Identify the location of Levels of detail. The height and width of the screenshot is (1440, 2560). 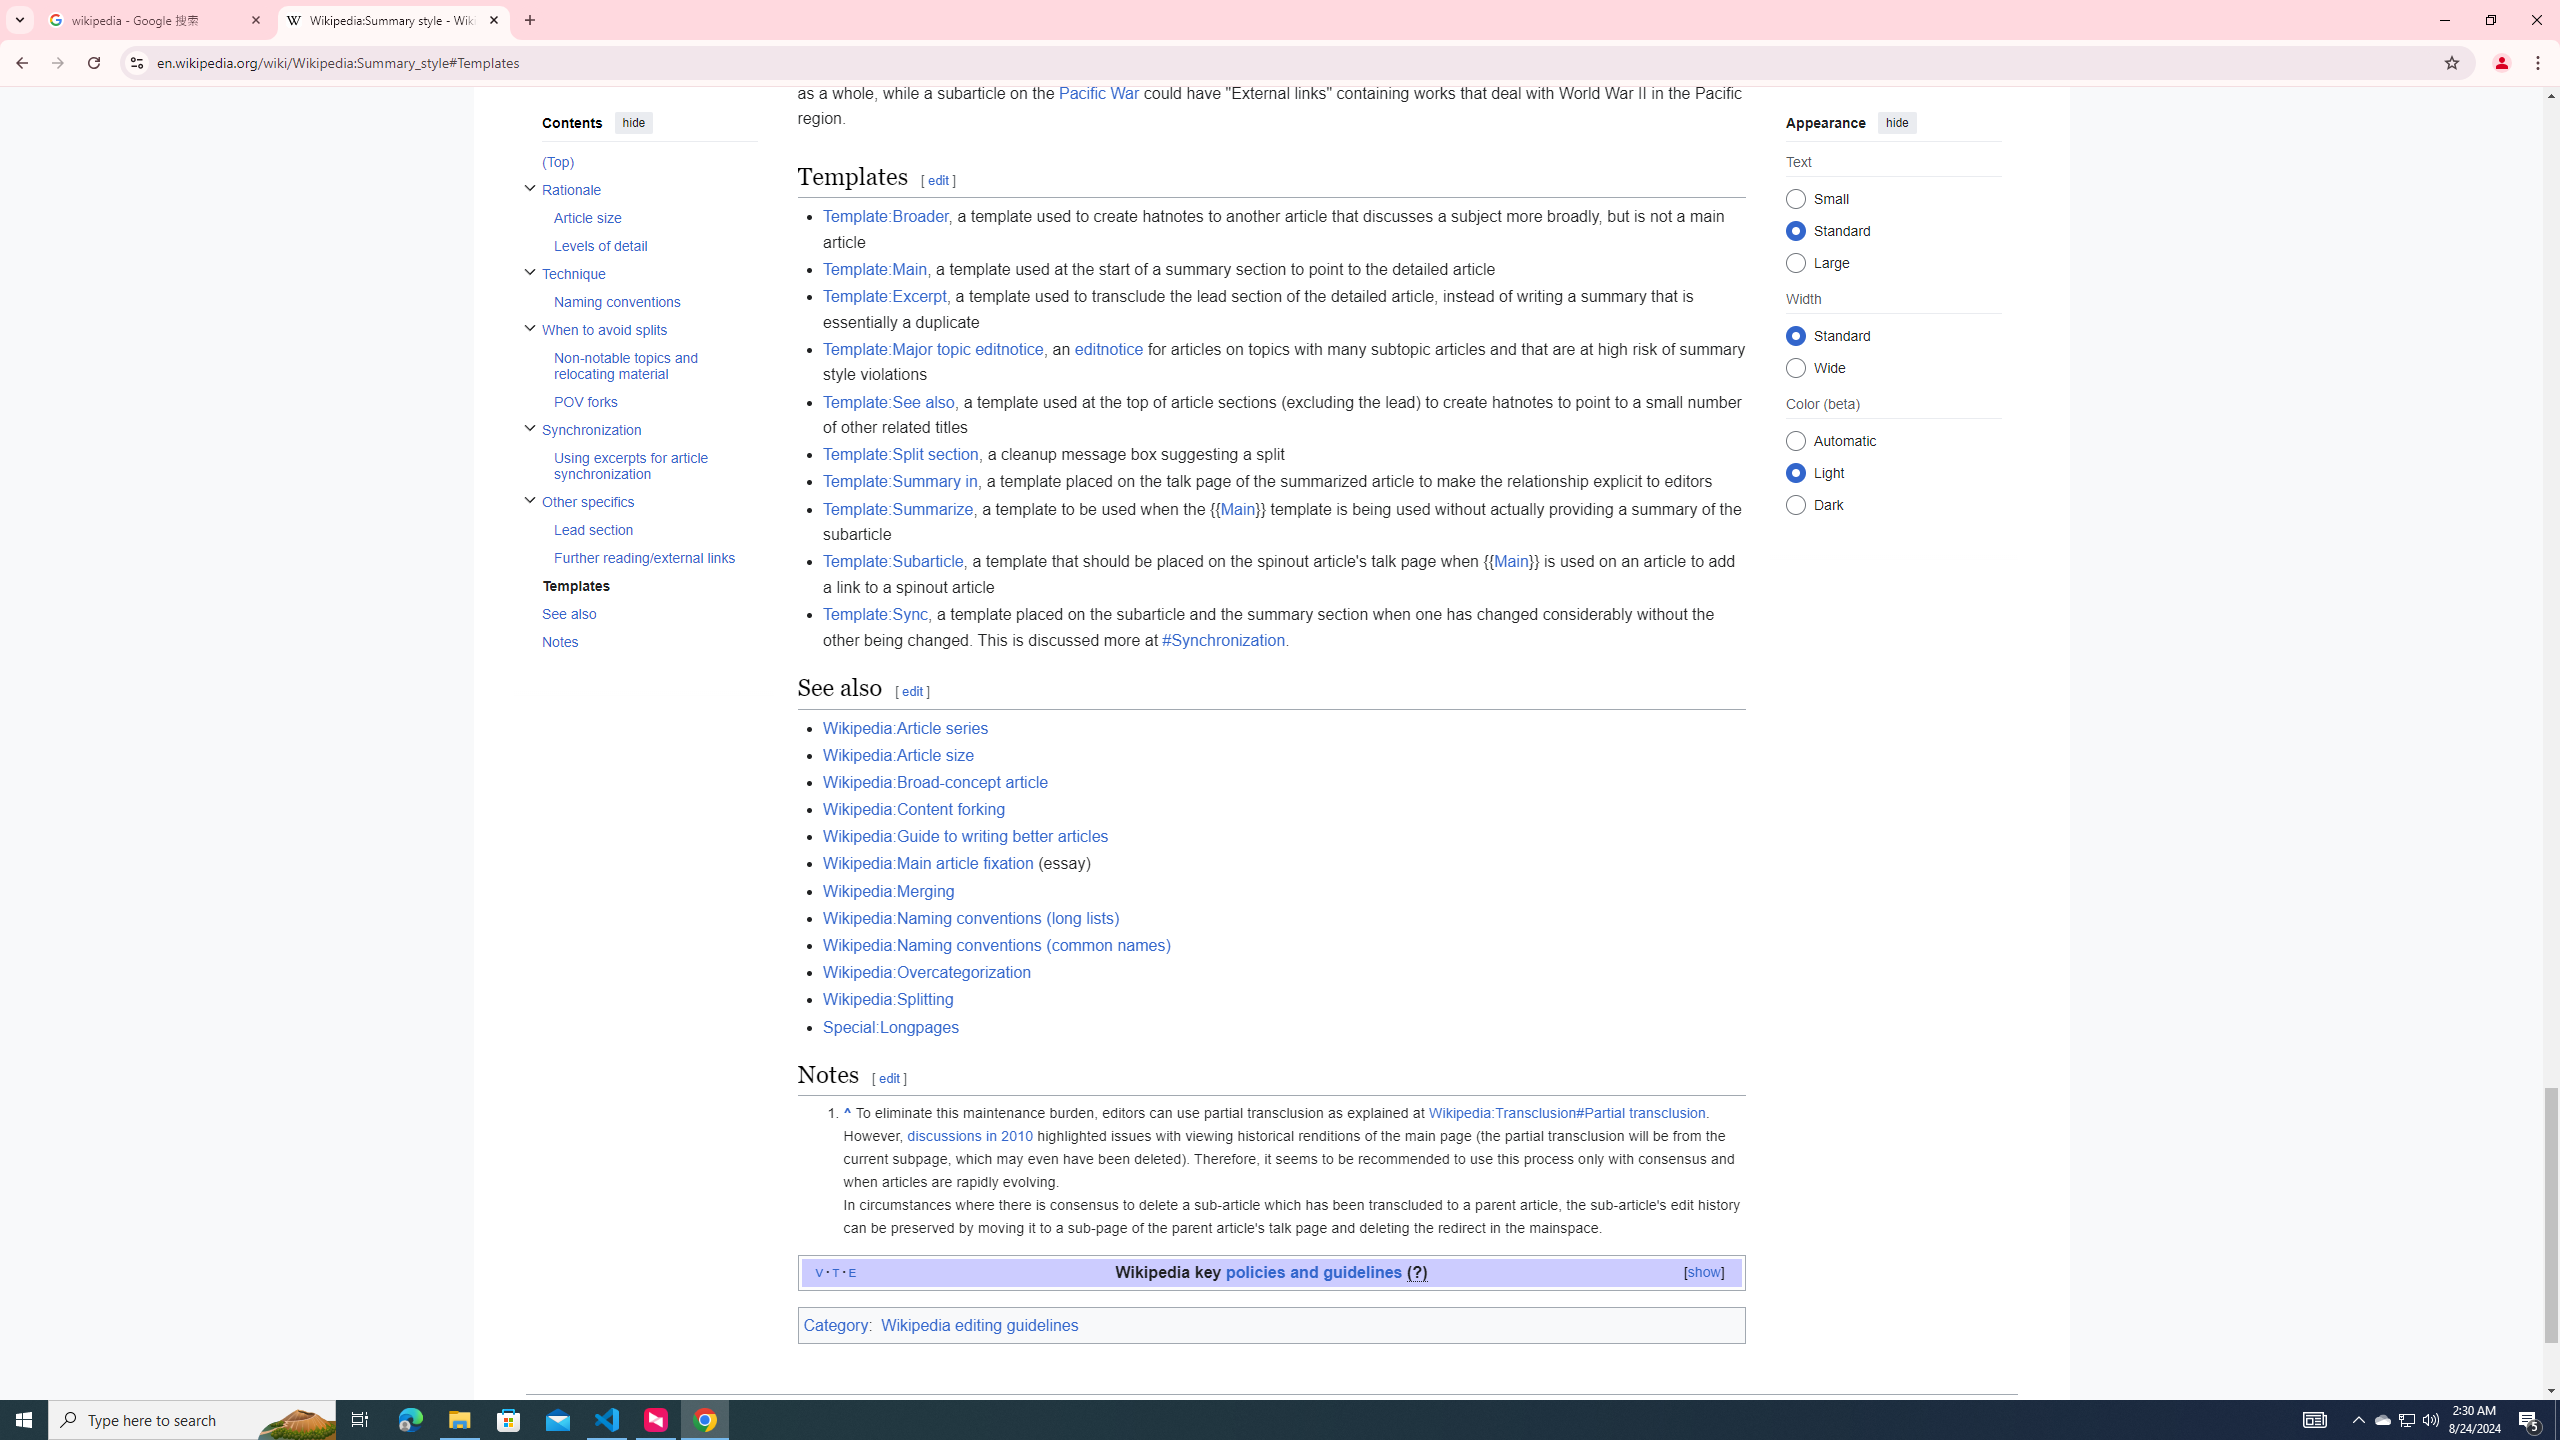
(654, 245).